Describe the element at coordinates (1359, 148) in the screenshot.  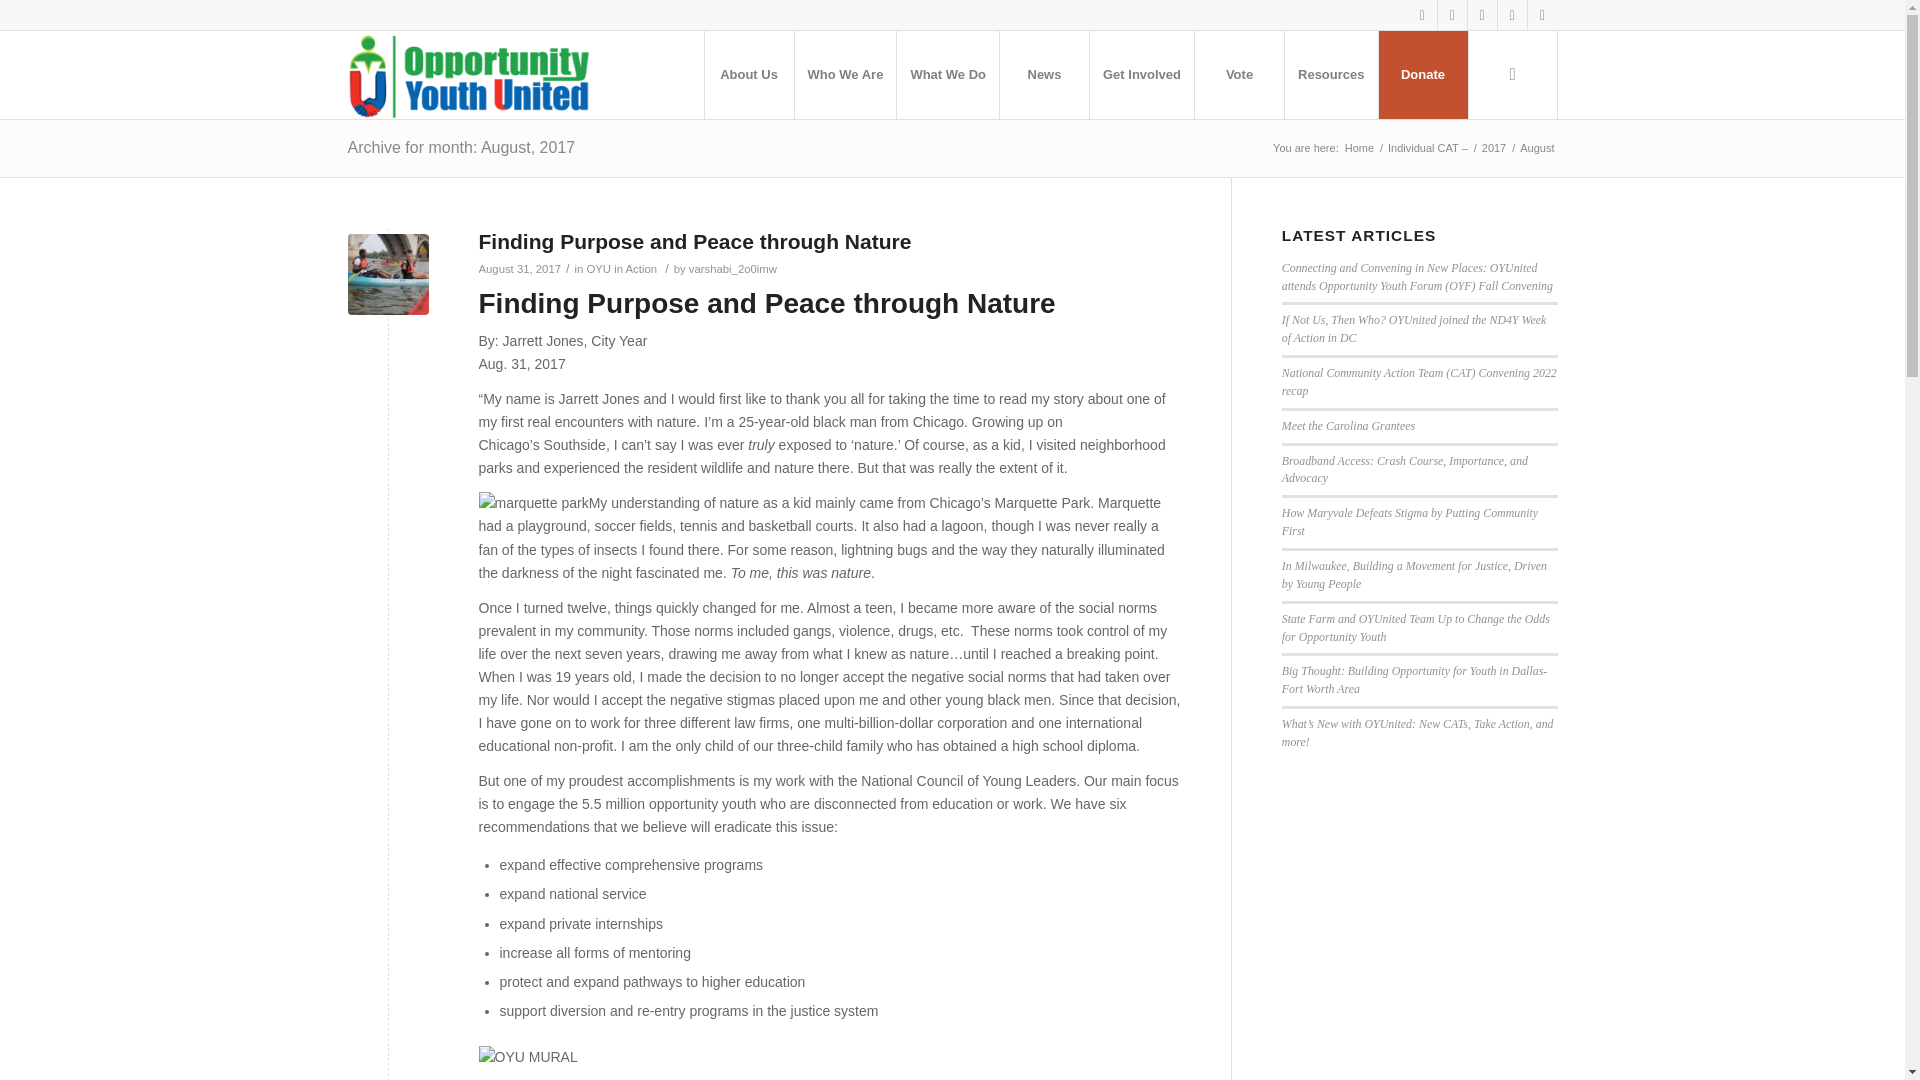
I see `Opportunity Youth United` at that location.